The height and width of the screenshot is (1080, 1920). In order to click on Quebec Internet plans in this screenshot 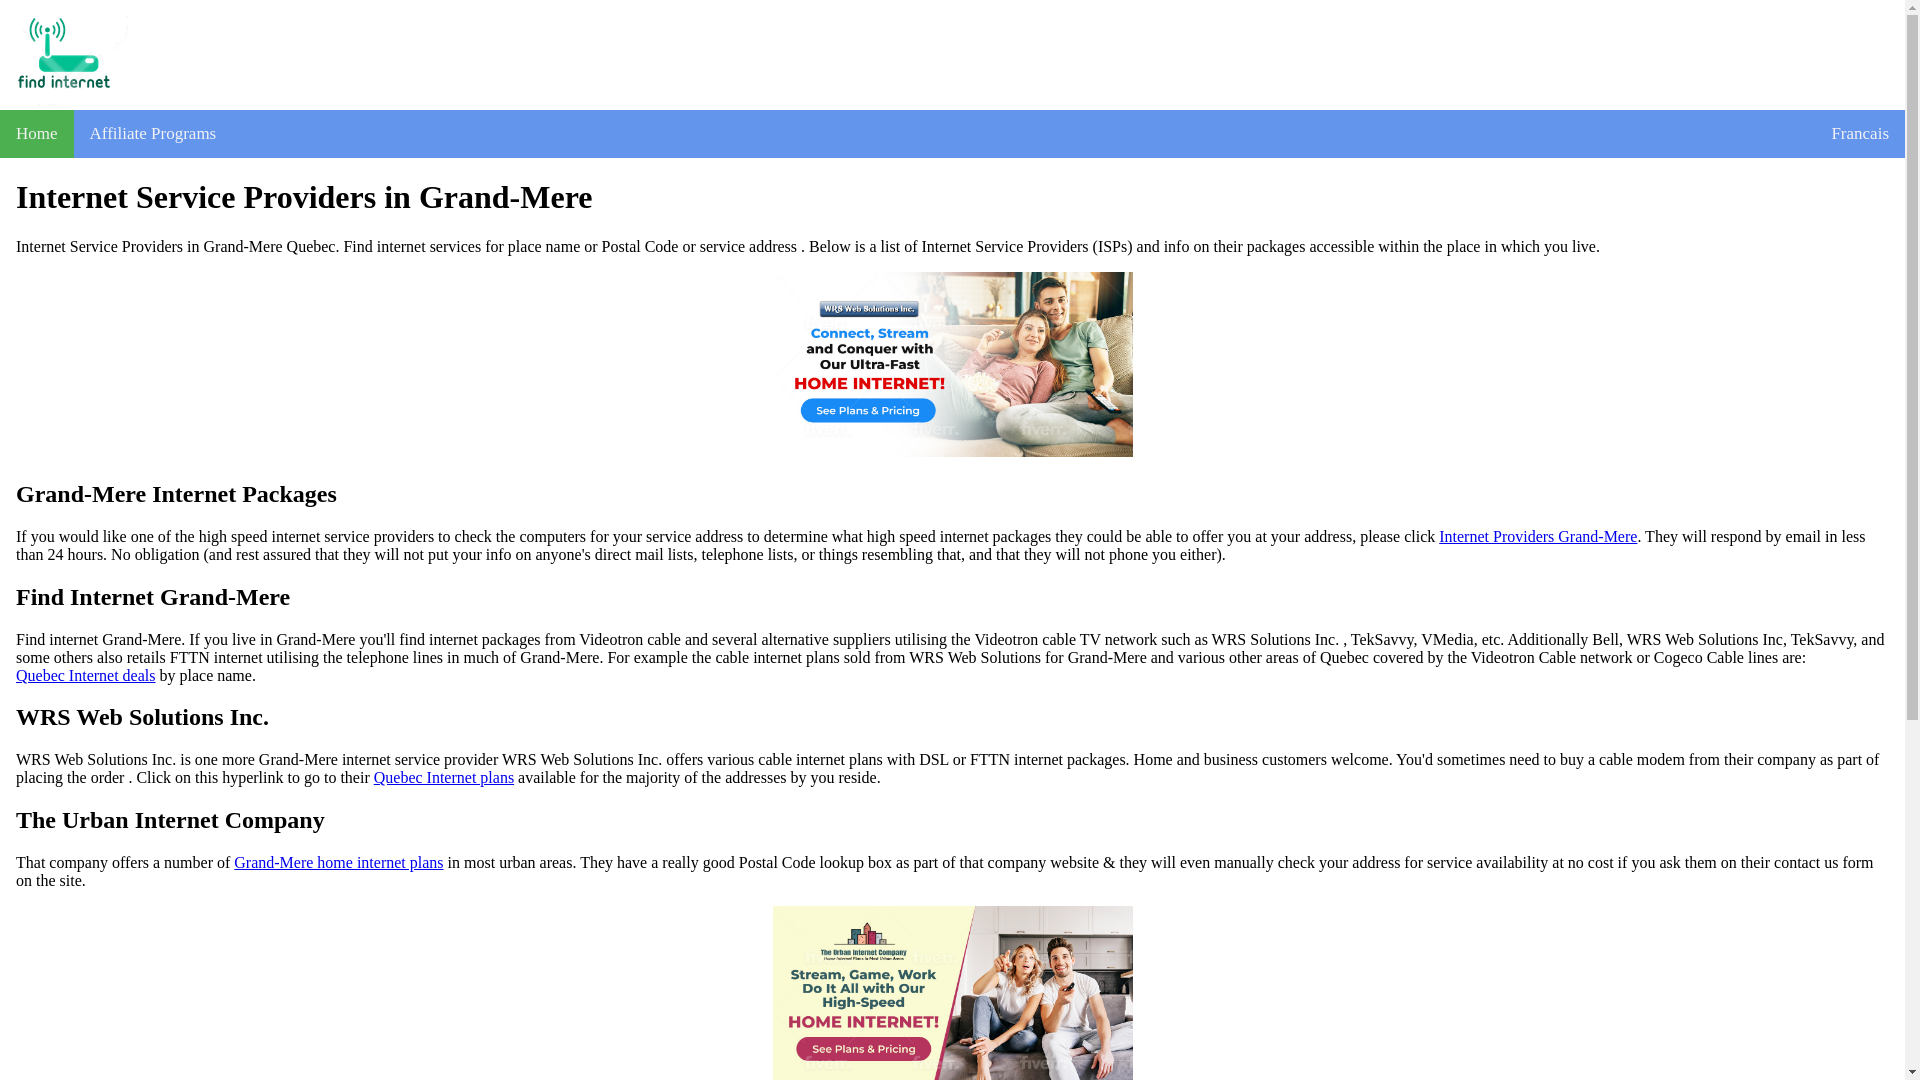, I will do `click(444, 778)`.